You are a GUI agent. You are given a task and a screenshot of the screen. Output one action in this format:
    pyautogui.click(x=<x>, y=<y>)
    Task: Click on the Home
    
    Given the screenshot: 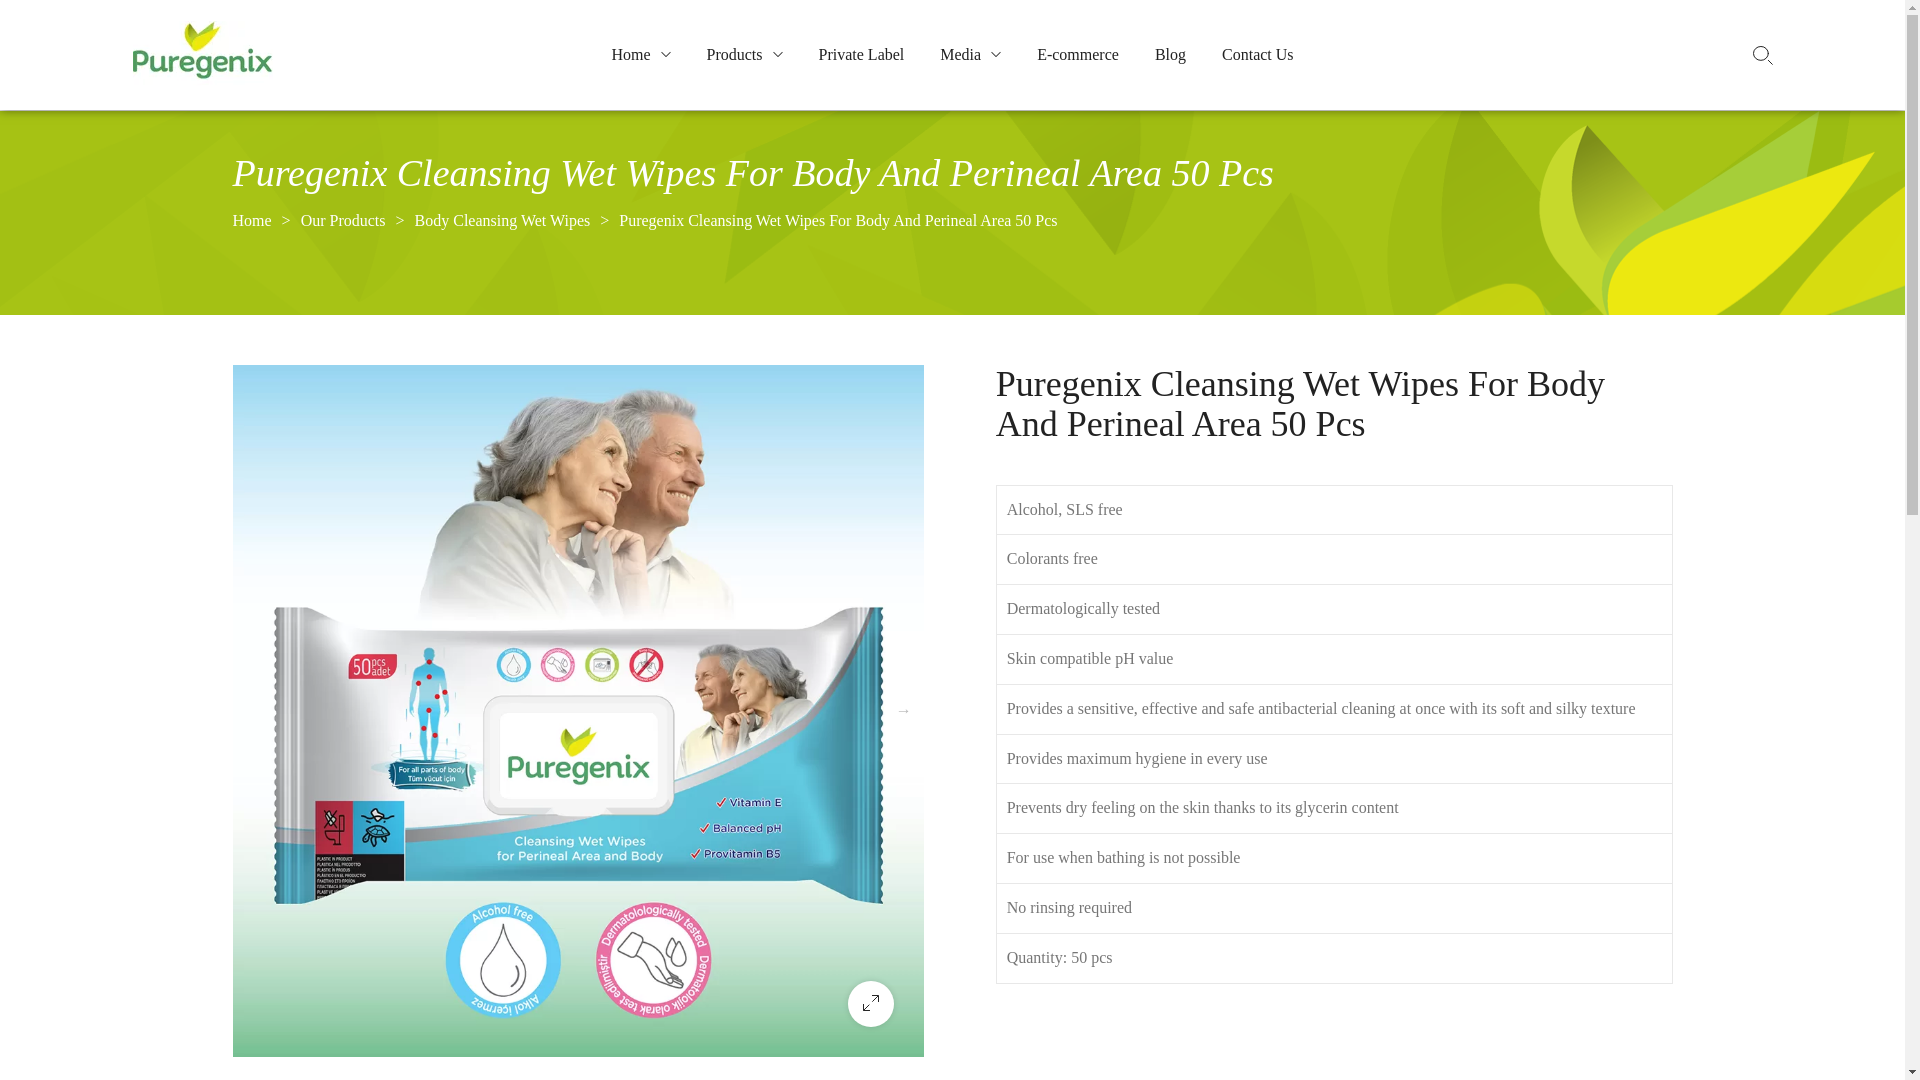 What is the action you would take?
    pyautogui.click(x=640, y=54)
    